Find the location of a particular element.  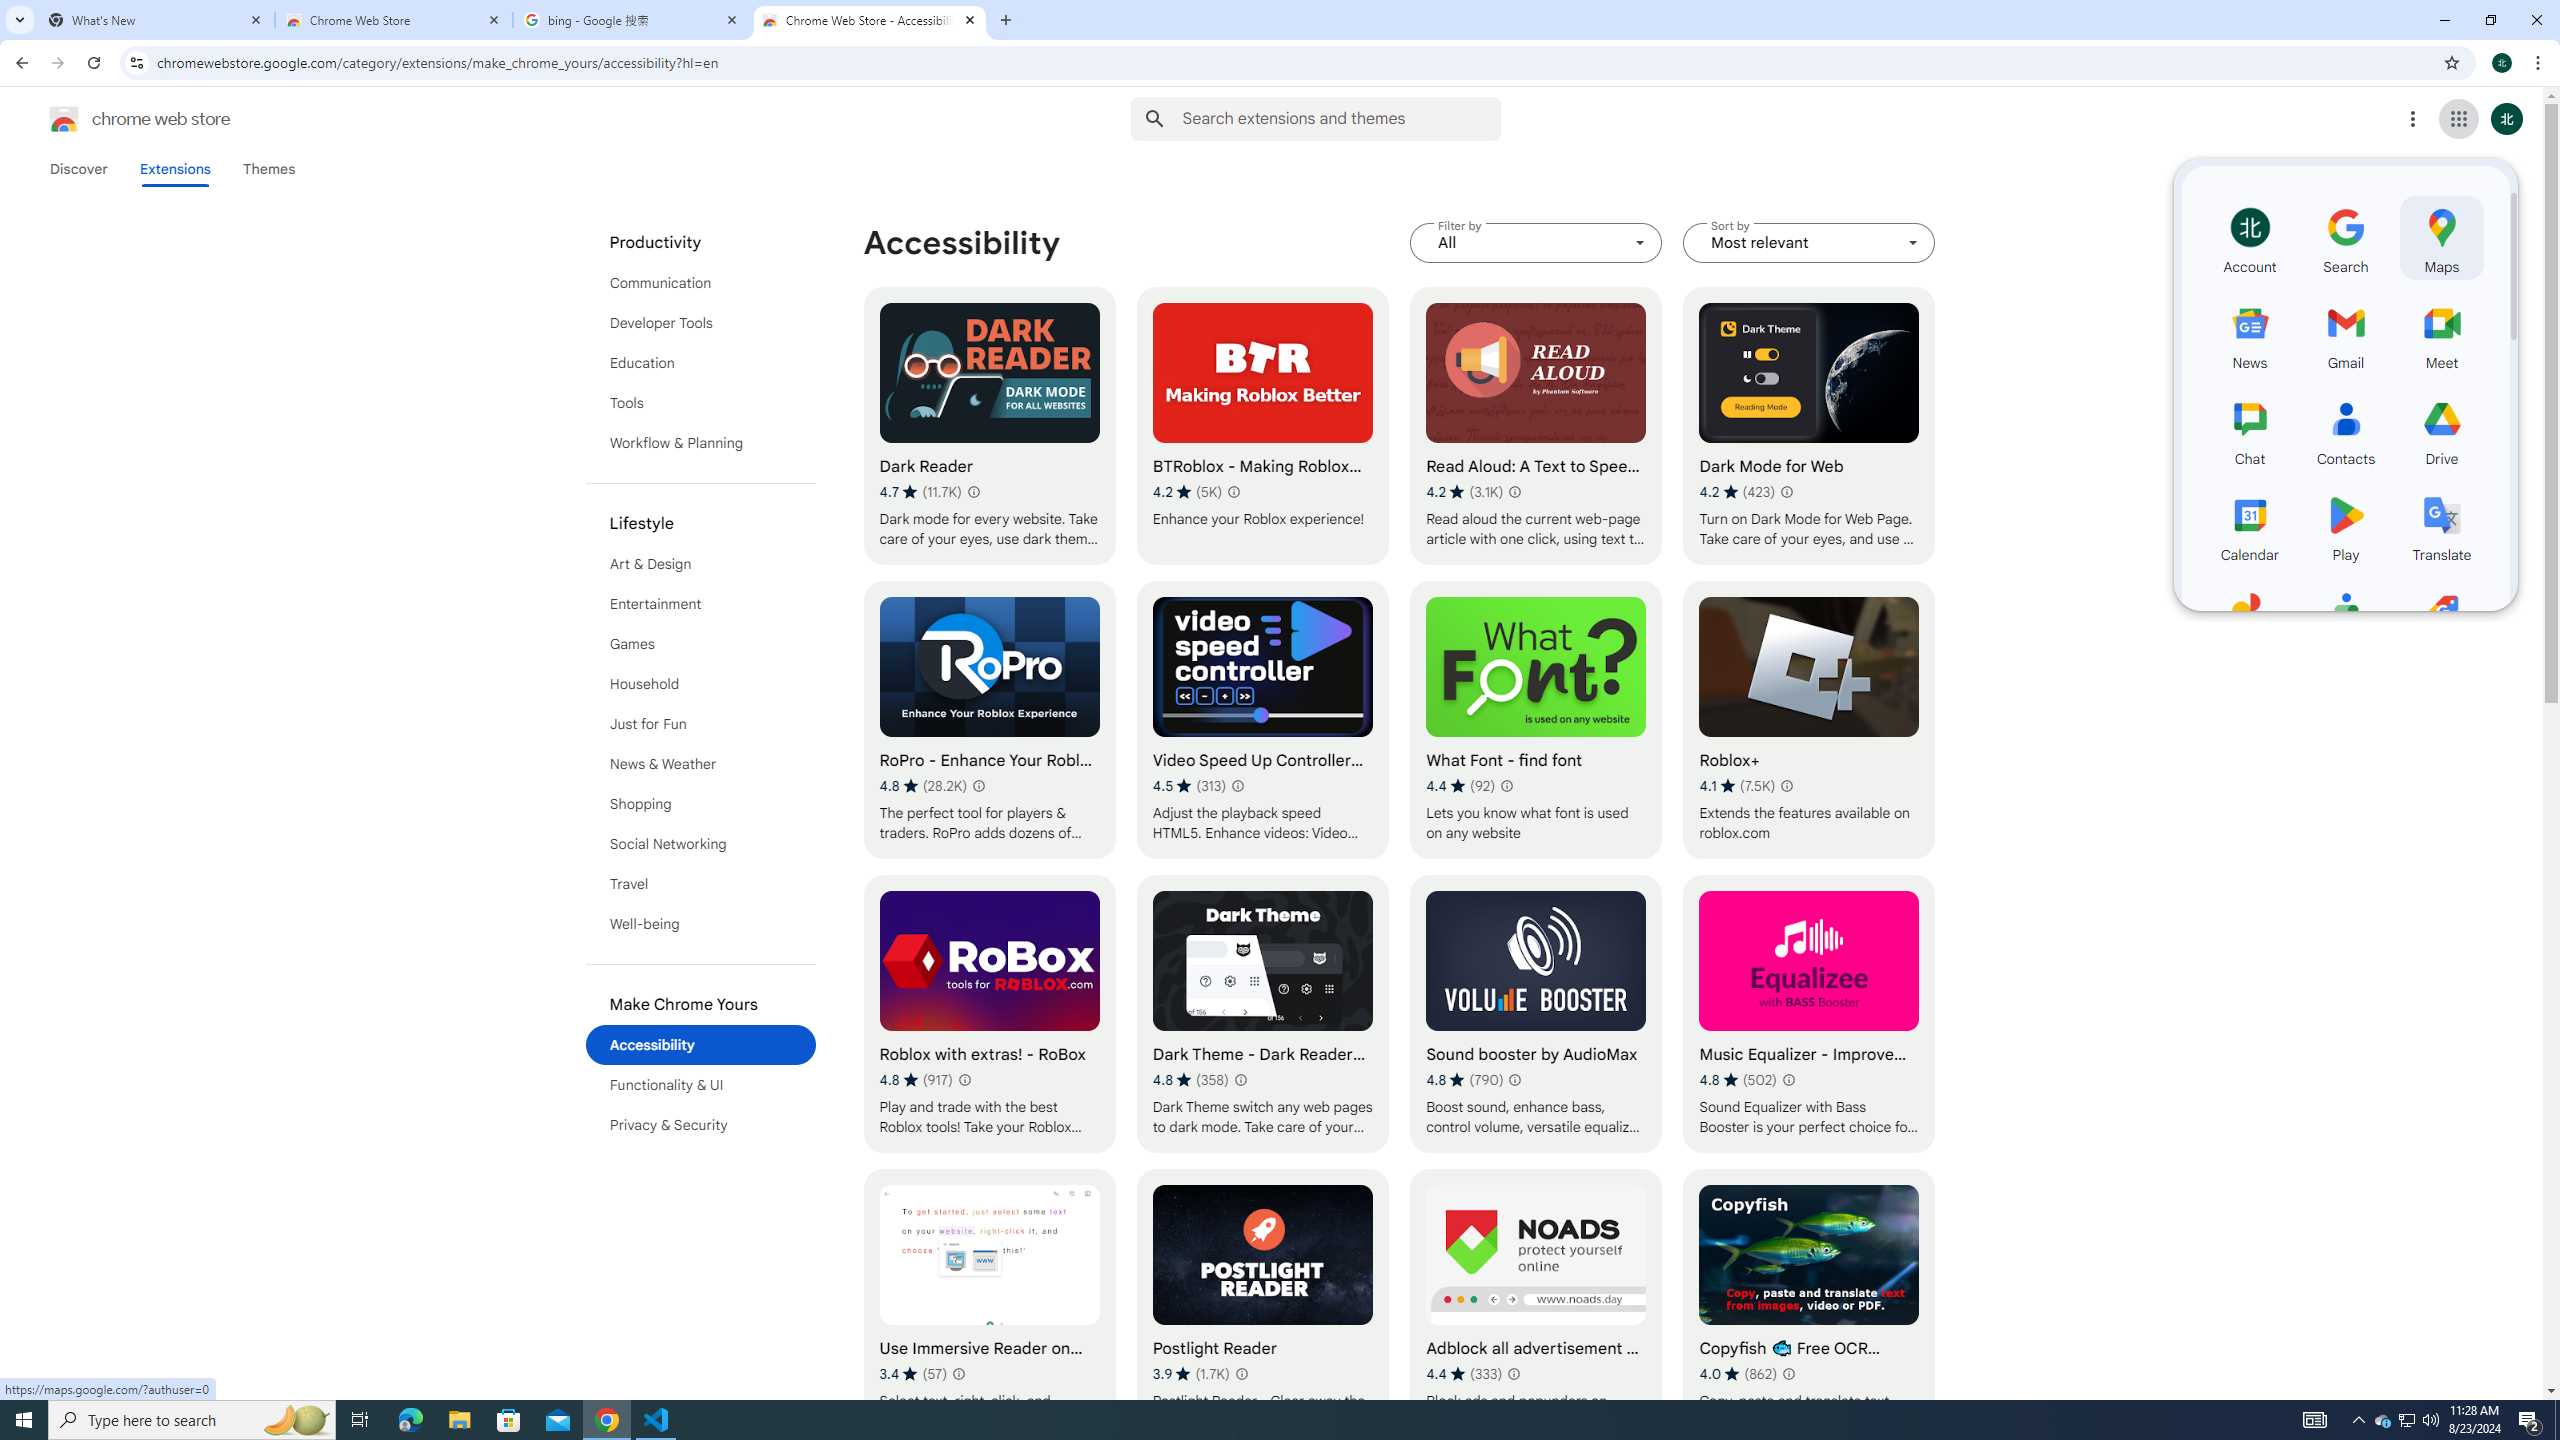

Chrome Web Store logo is located at coordinates (64, 119).